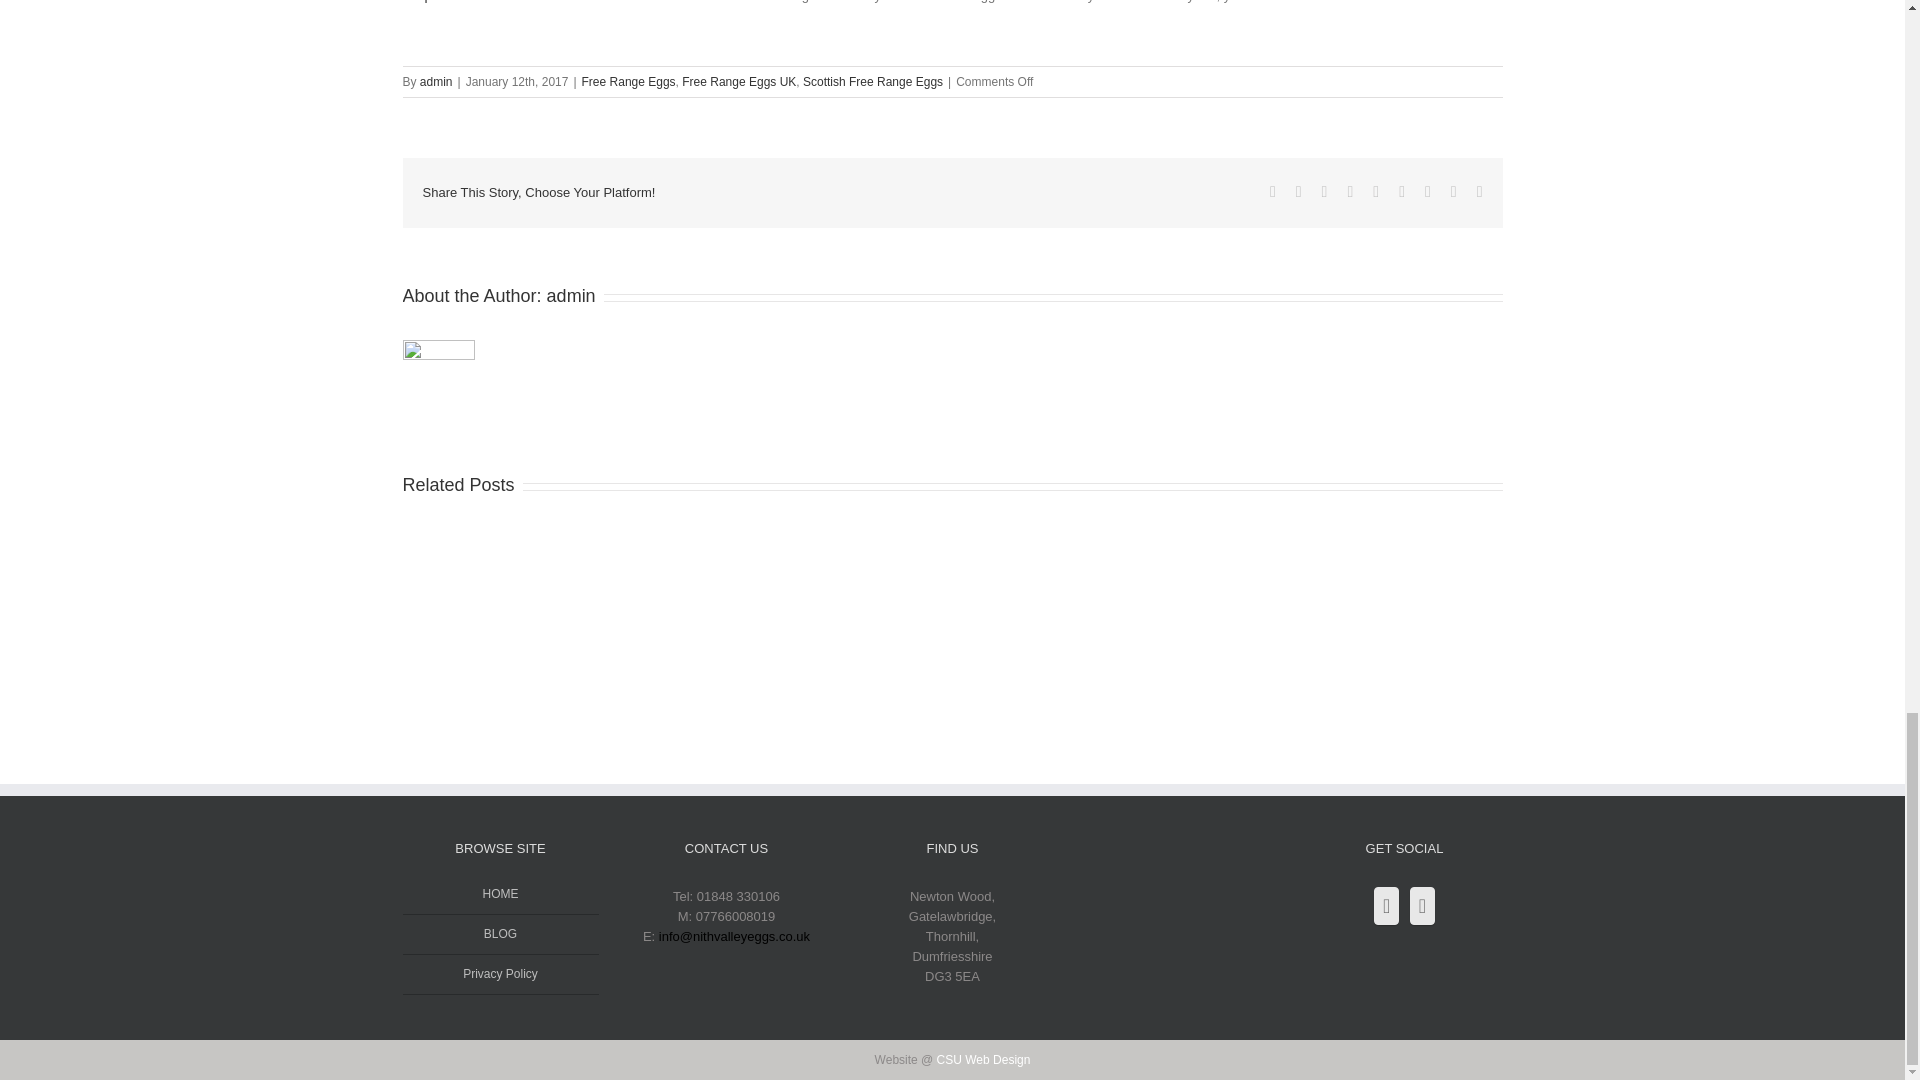 The width and height of the screenshot is (1920, 1080). I want to click on admin, so click(436, 81).